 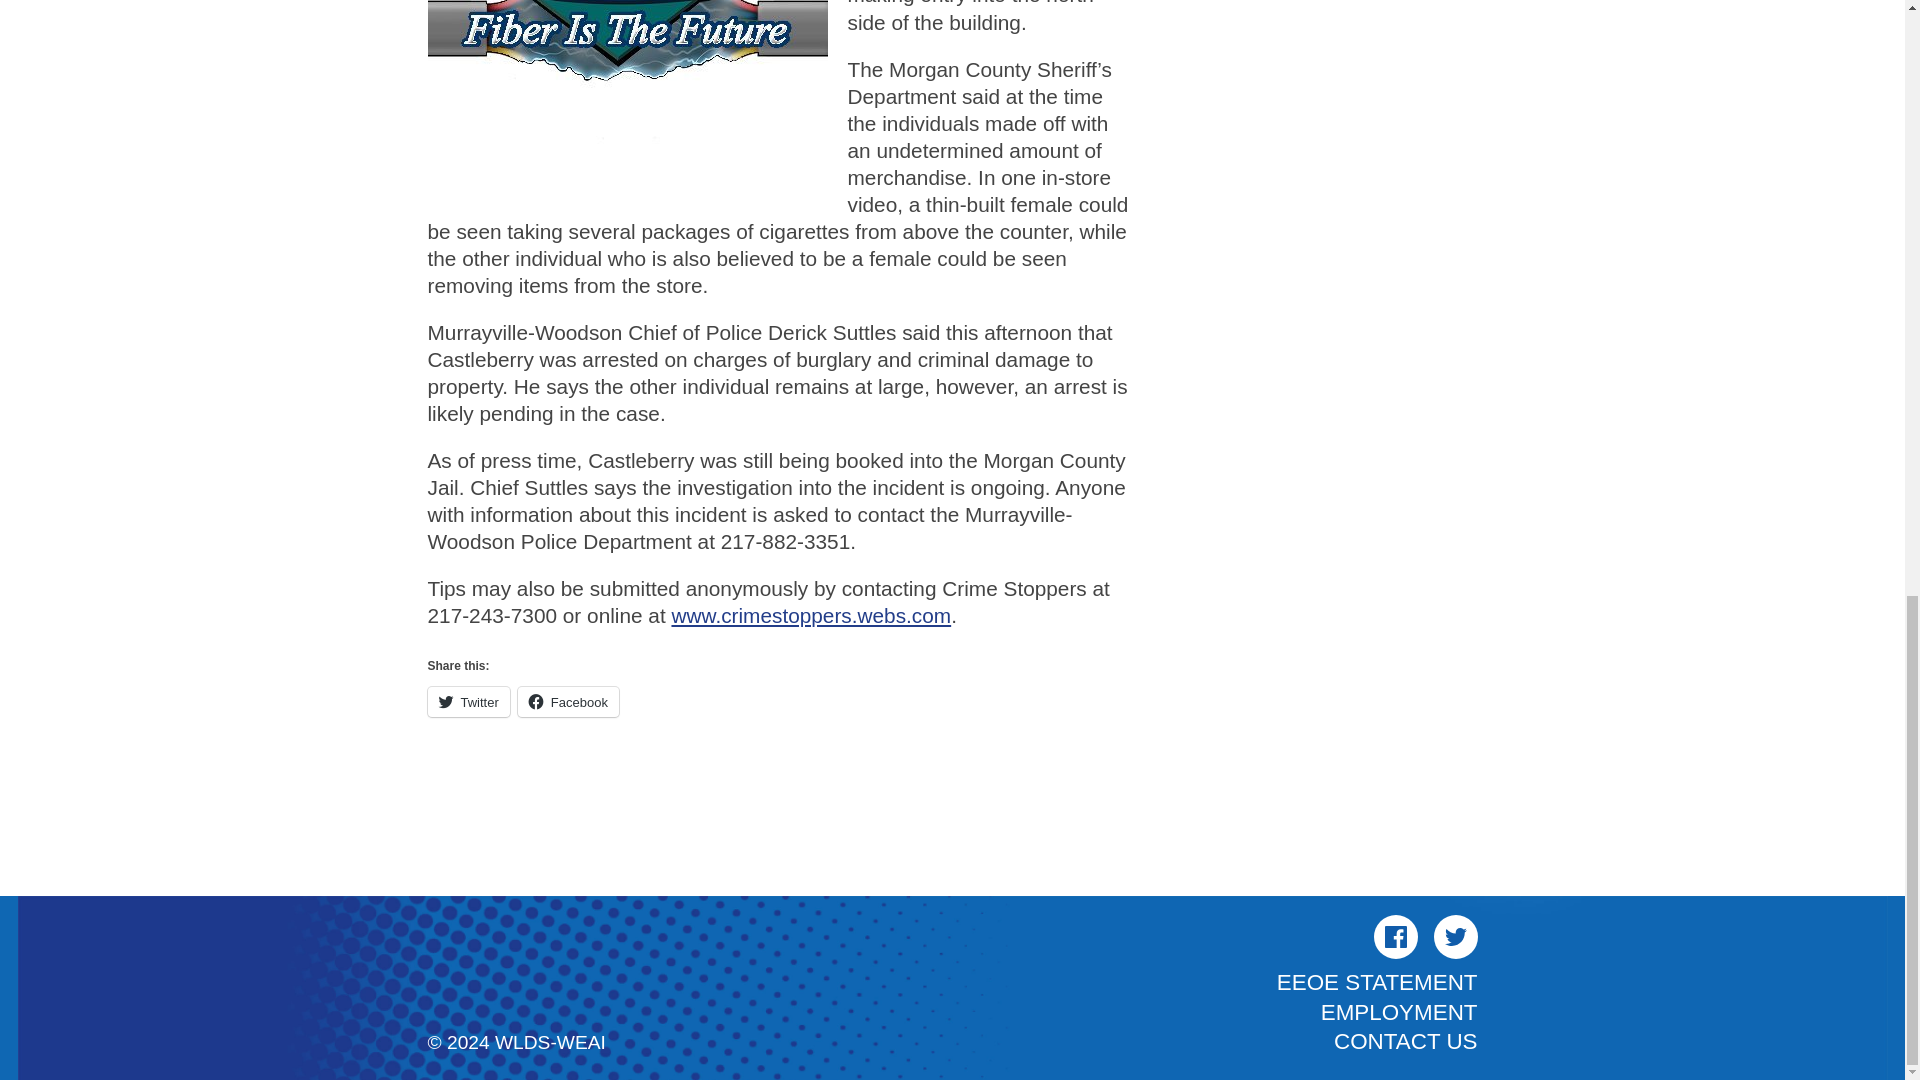 What do you see at coordinates (1456, 936) in the screenshot?
I see `Twitter` at bounding box center [1456, 936].